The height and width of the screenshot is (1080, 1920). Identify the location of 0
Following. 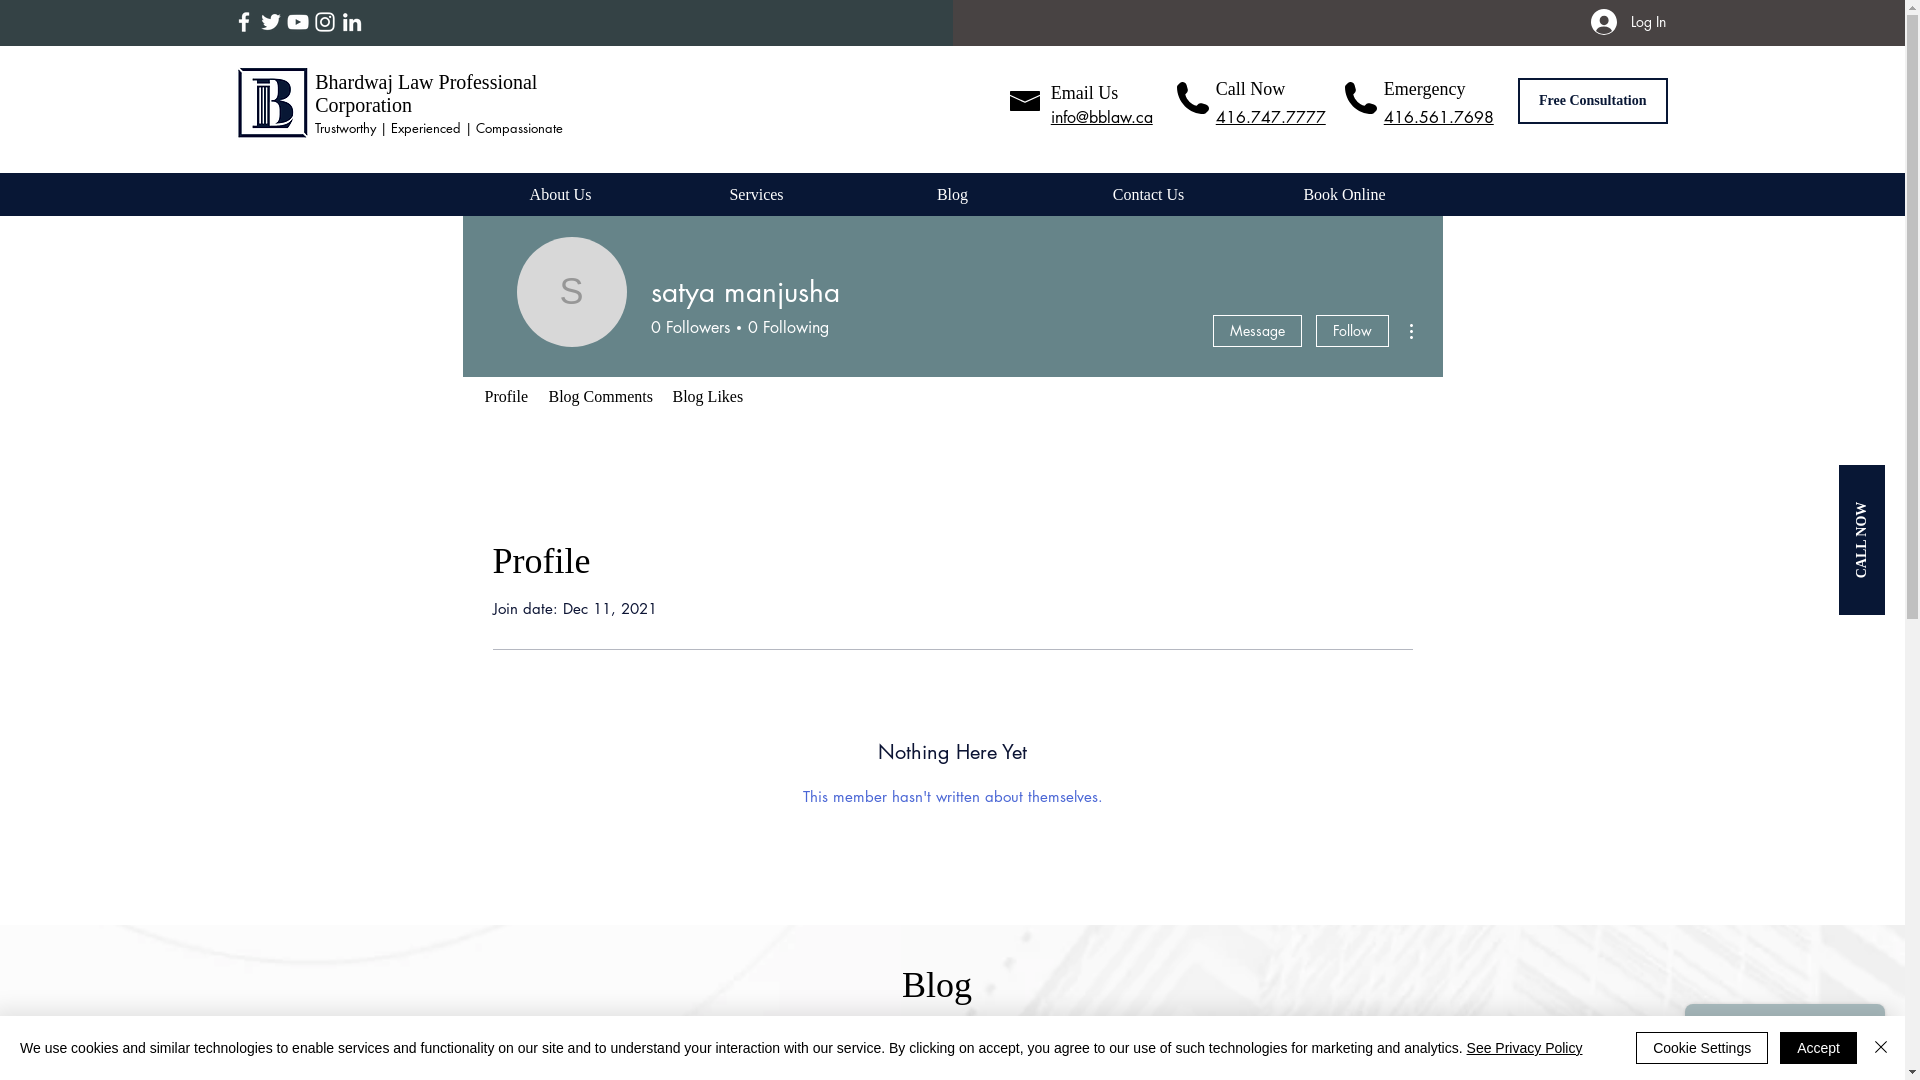
(784, 328).